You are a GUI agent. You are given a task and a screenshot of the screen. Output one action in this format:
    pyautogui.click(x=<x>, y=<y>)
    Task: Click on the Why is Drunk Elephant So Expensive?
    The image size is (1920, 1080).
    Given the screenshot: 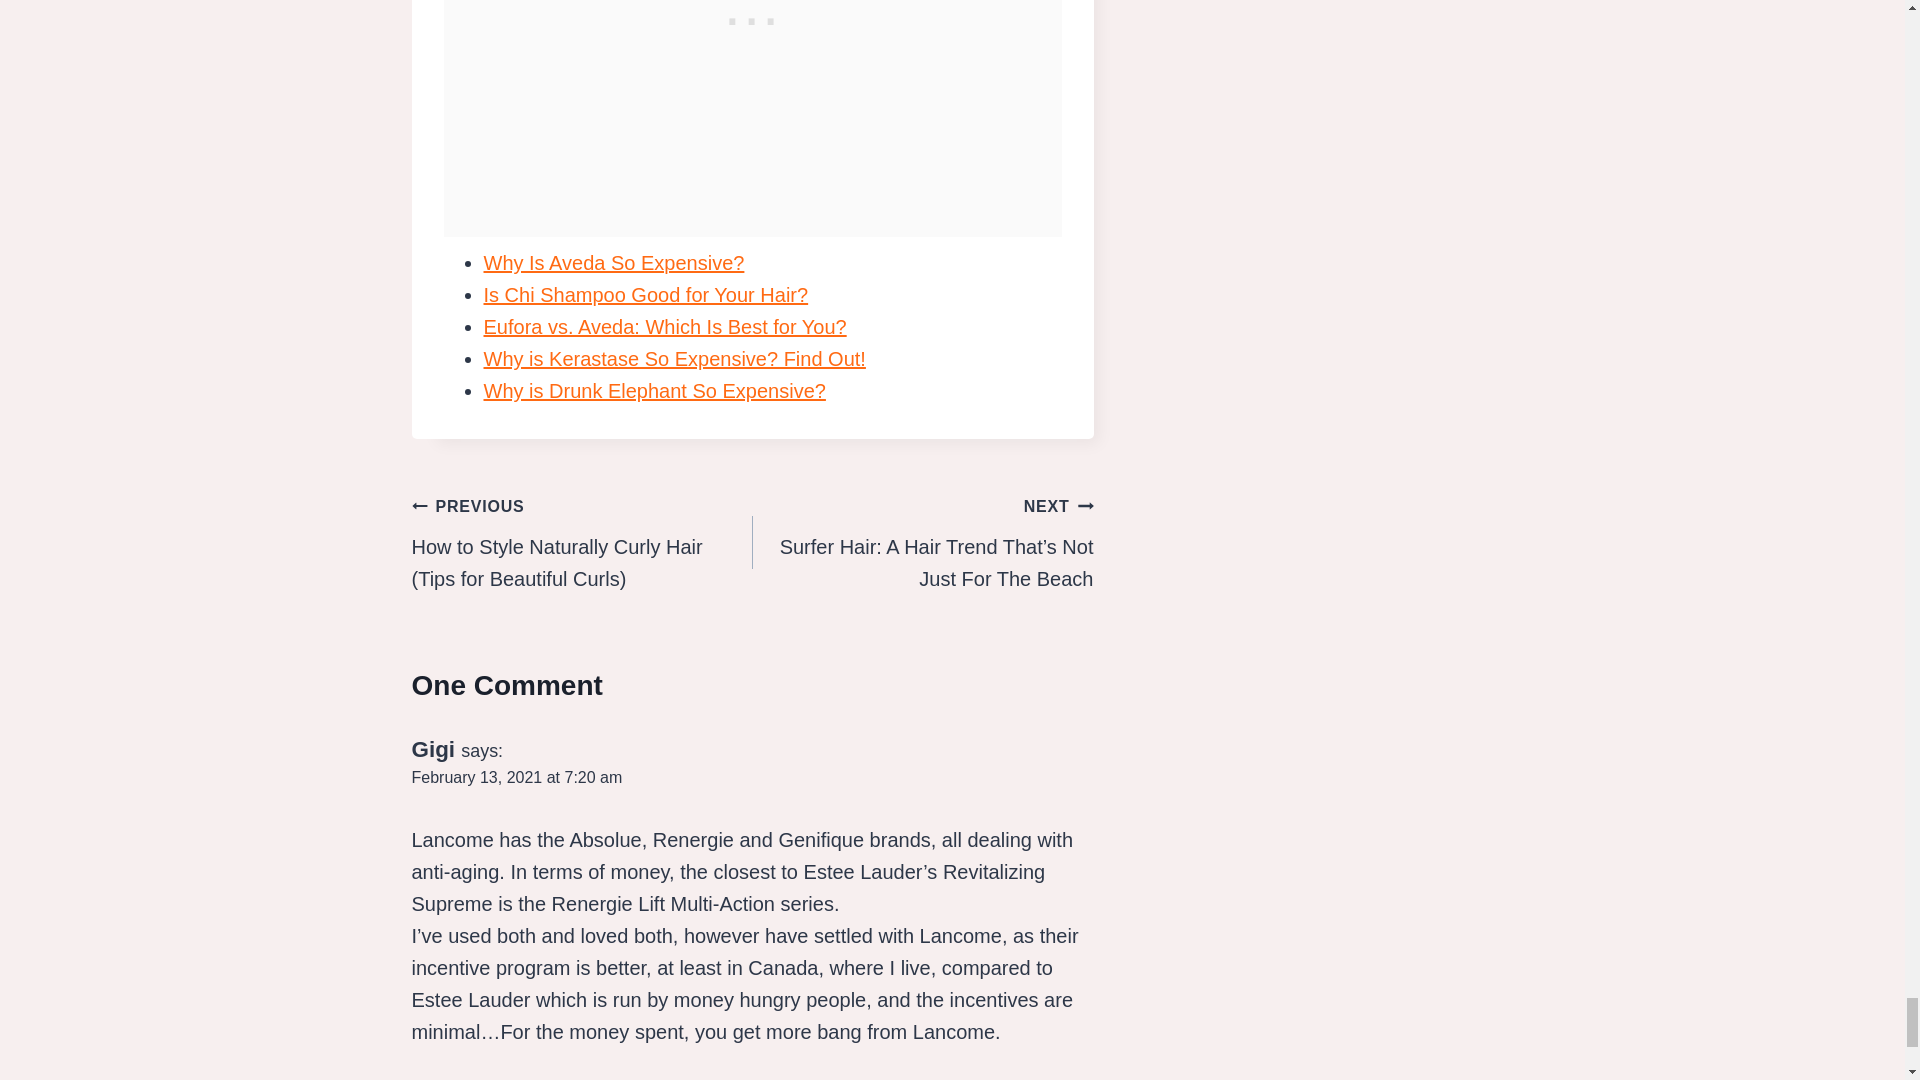 What is the action you would take?
    pyautogui.click(x=654, y=390)
    